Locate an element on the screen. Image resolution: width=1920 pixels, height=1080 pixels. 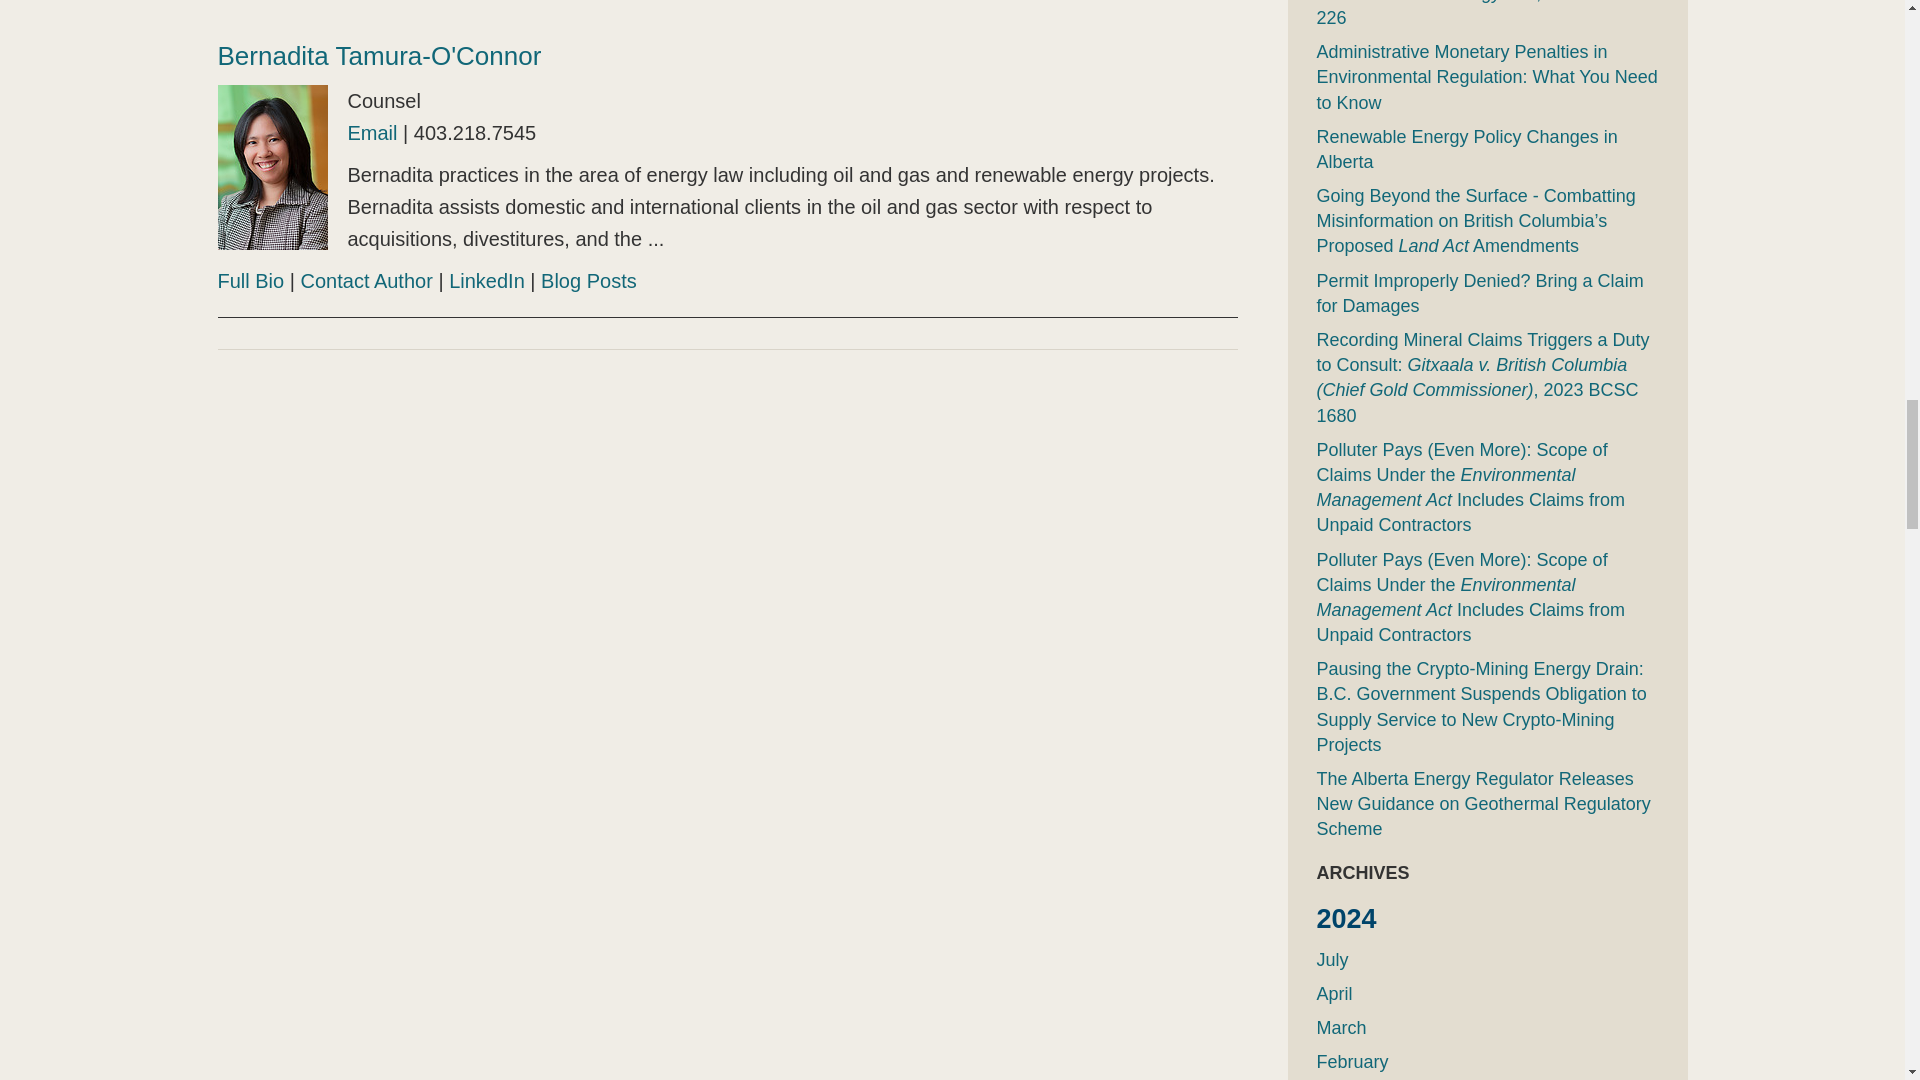
Full Bio is located at coordinates (251, 280).